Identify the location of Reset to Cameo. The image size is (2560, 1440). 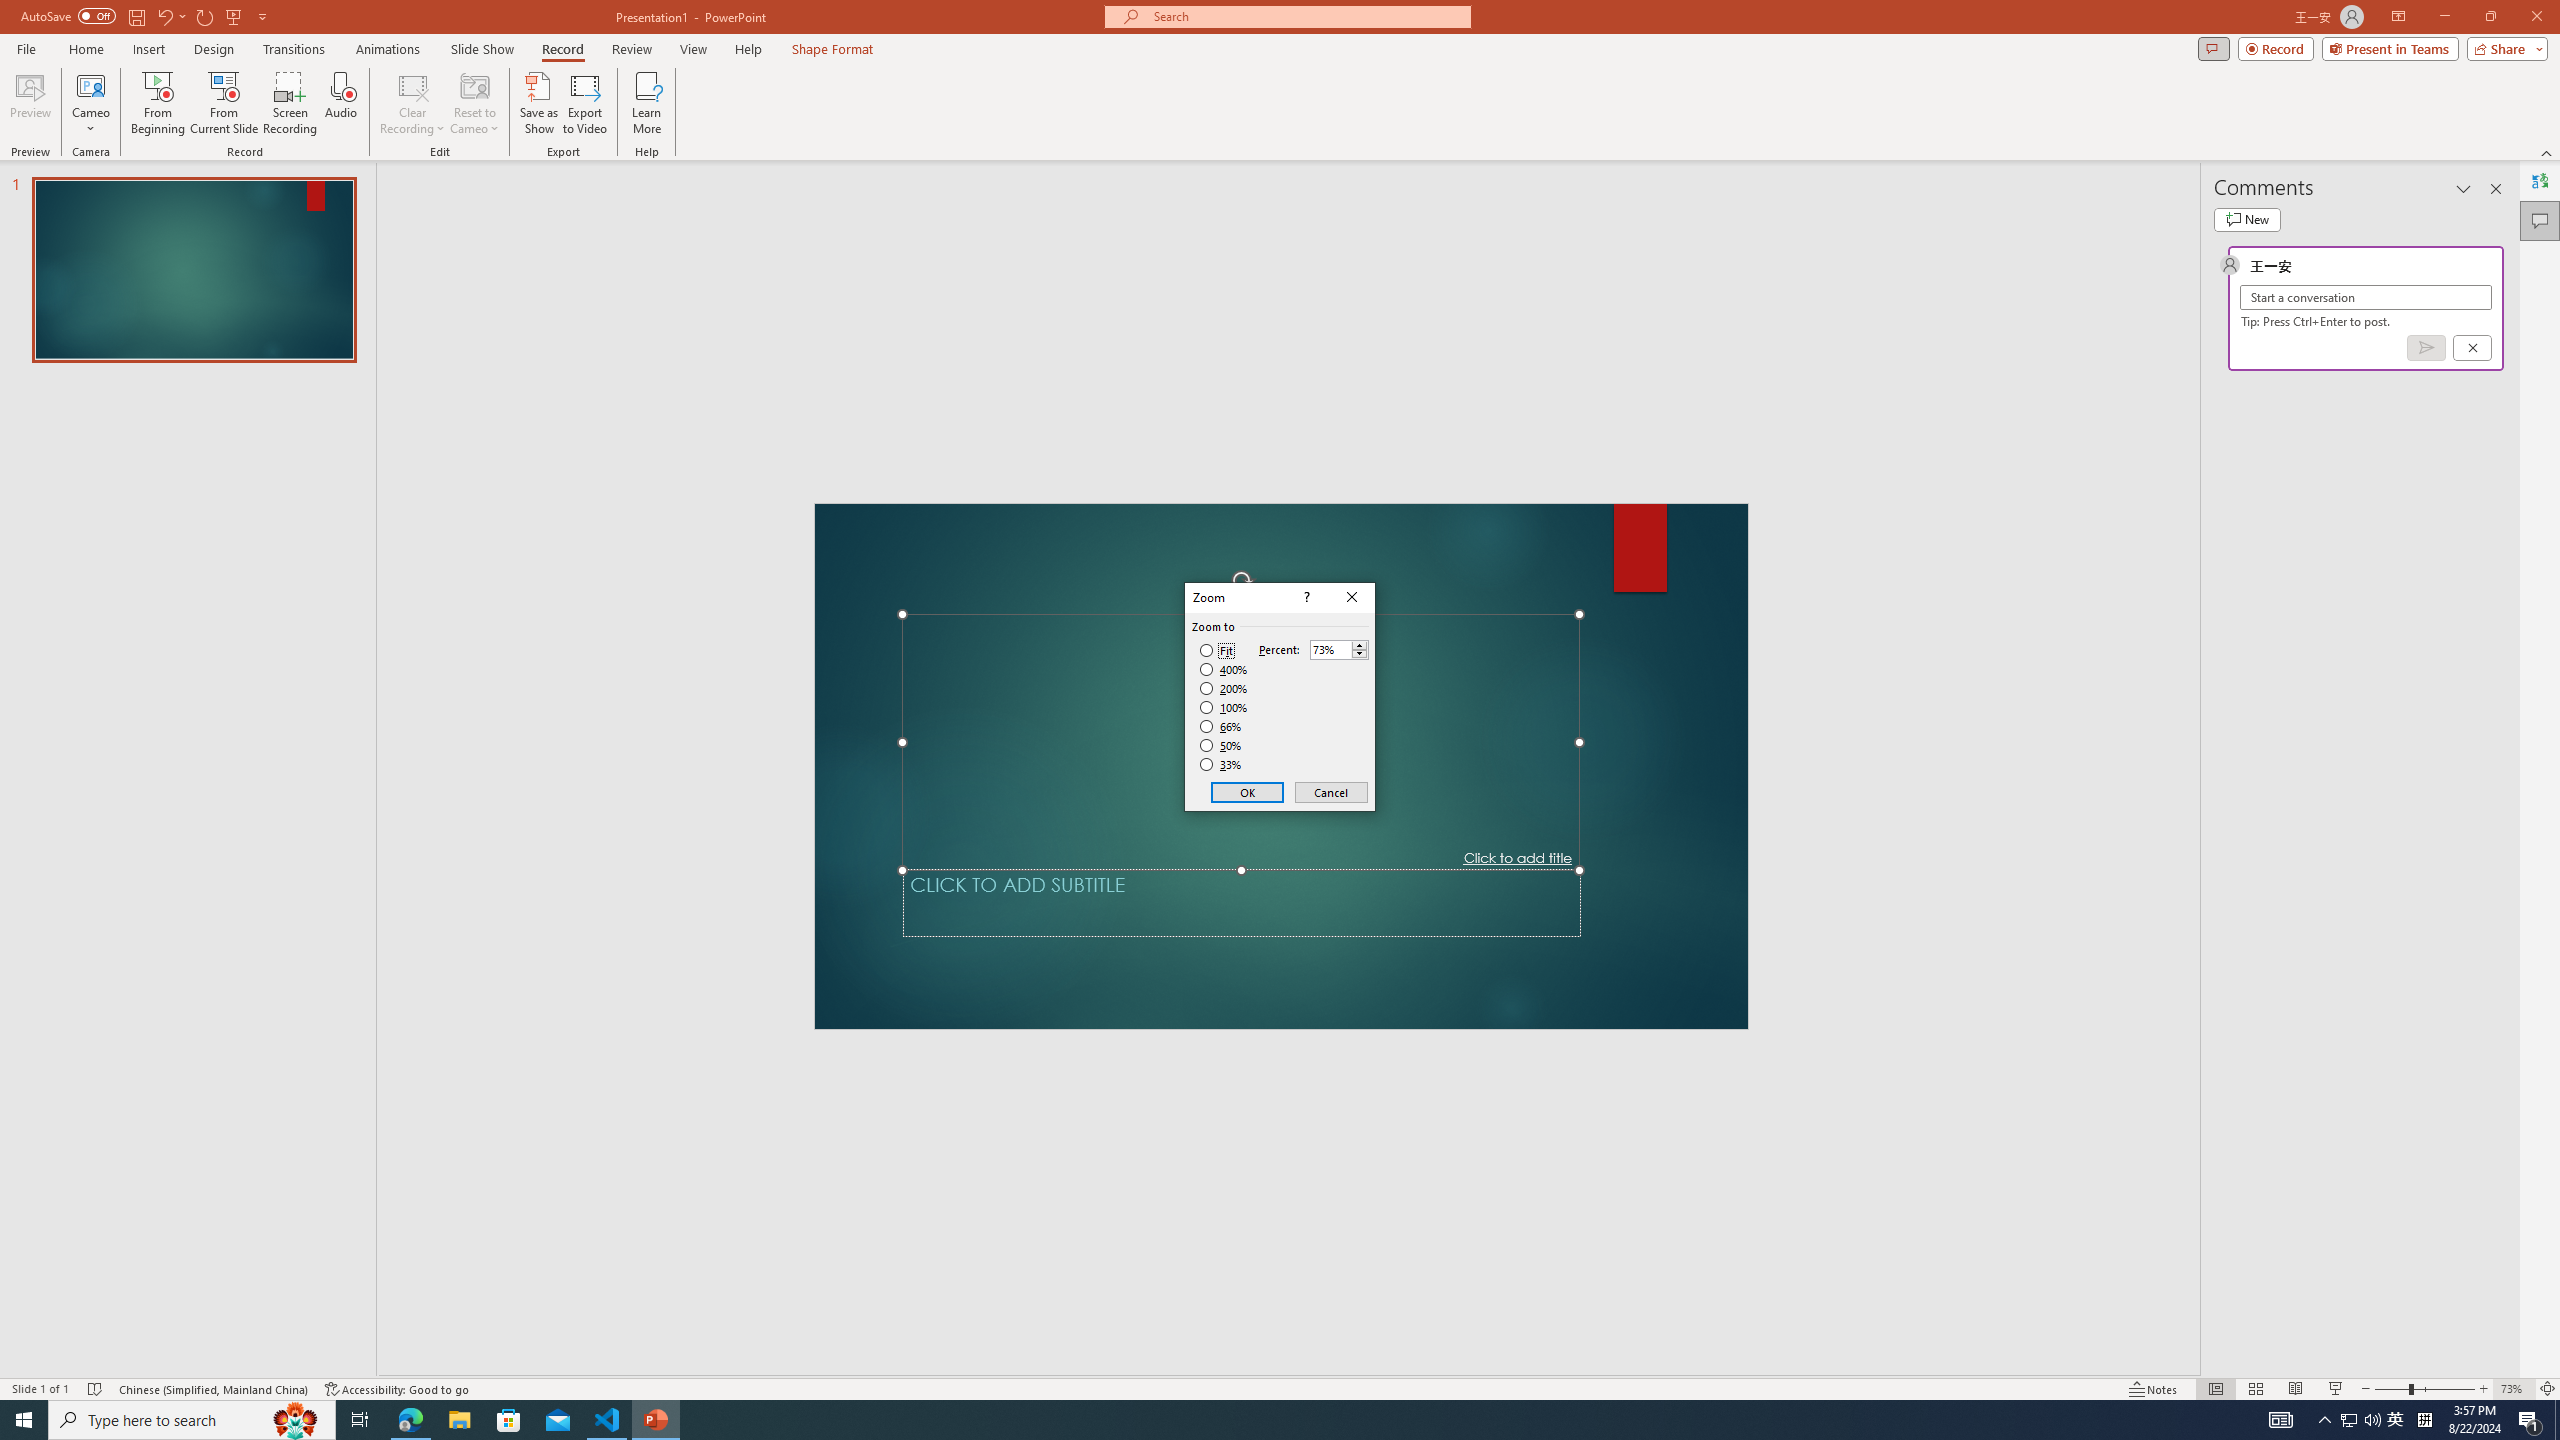
(474, 103).